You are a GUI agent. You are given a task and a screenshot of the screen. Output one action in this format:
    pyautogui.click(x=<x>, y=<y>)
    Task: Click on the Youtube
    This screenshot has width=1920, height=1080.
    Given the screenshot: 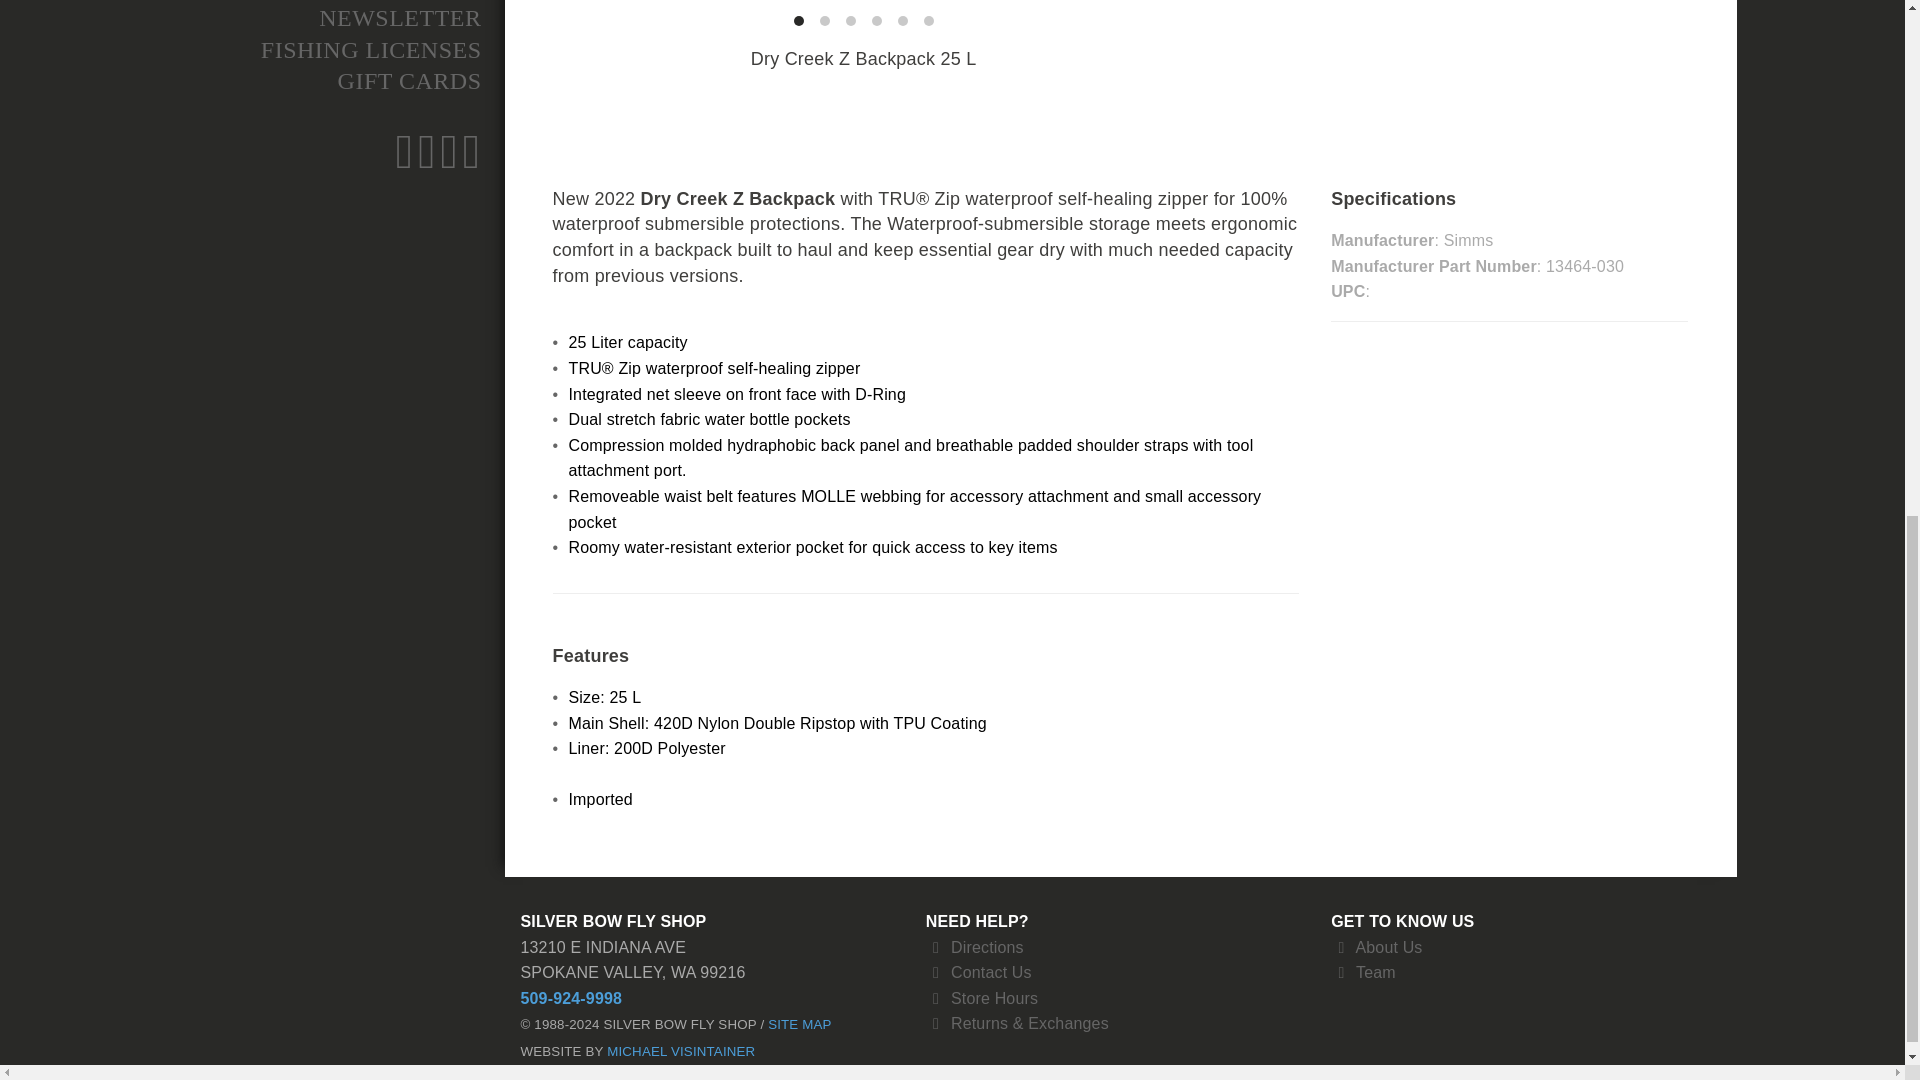 What is the action you would take?
    pyautogui.click(x=472, y=162)
    